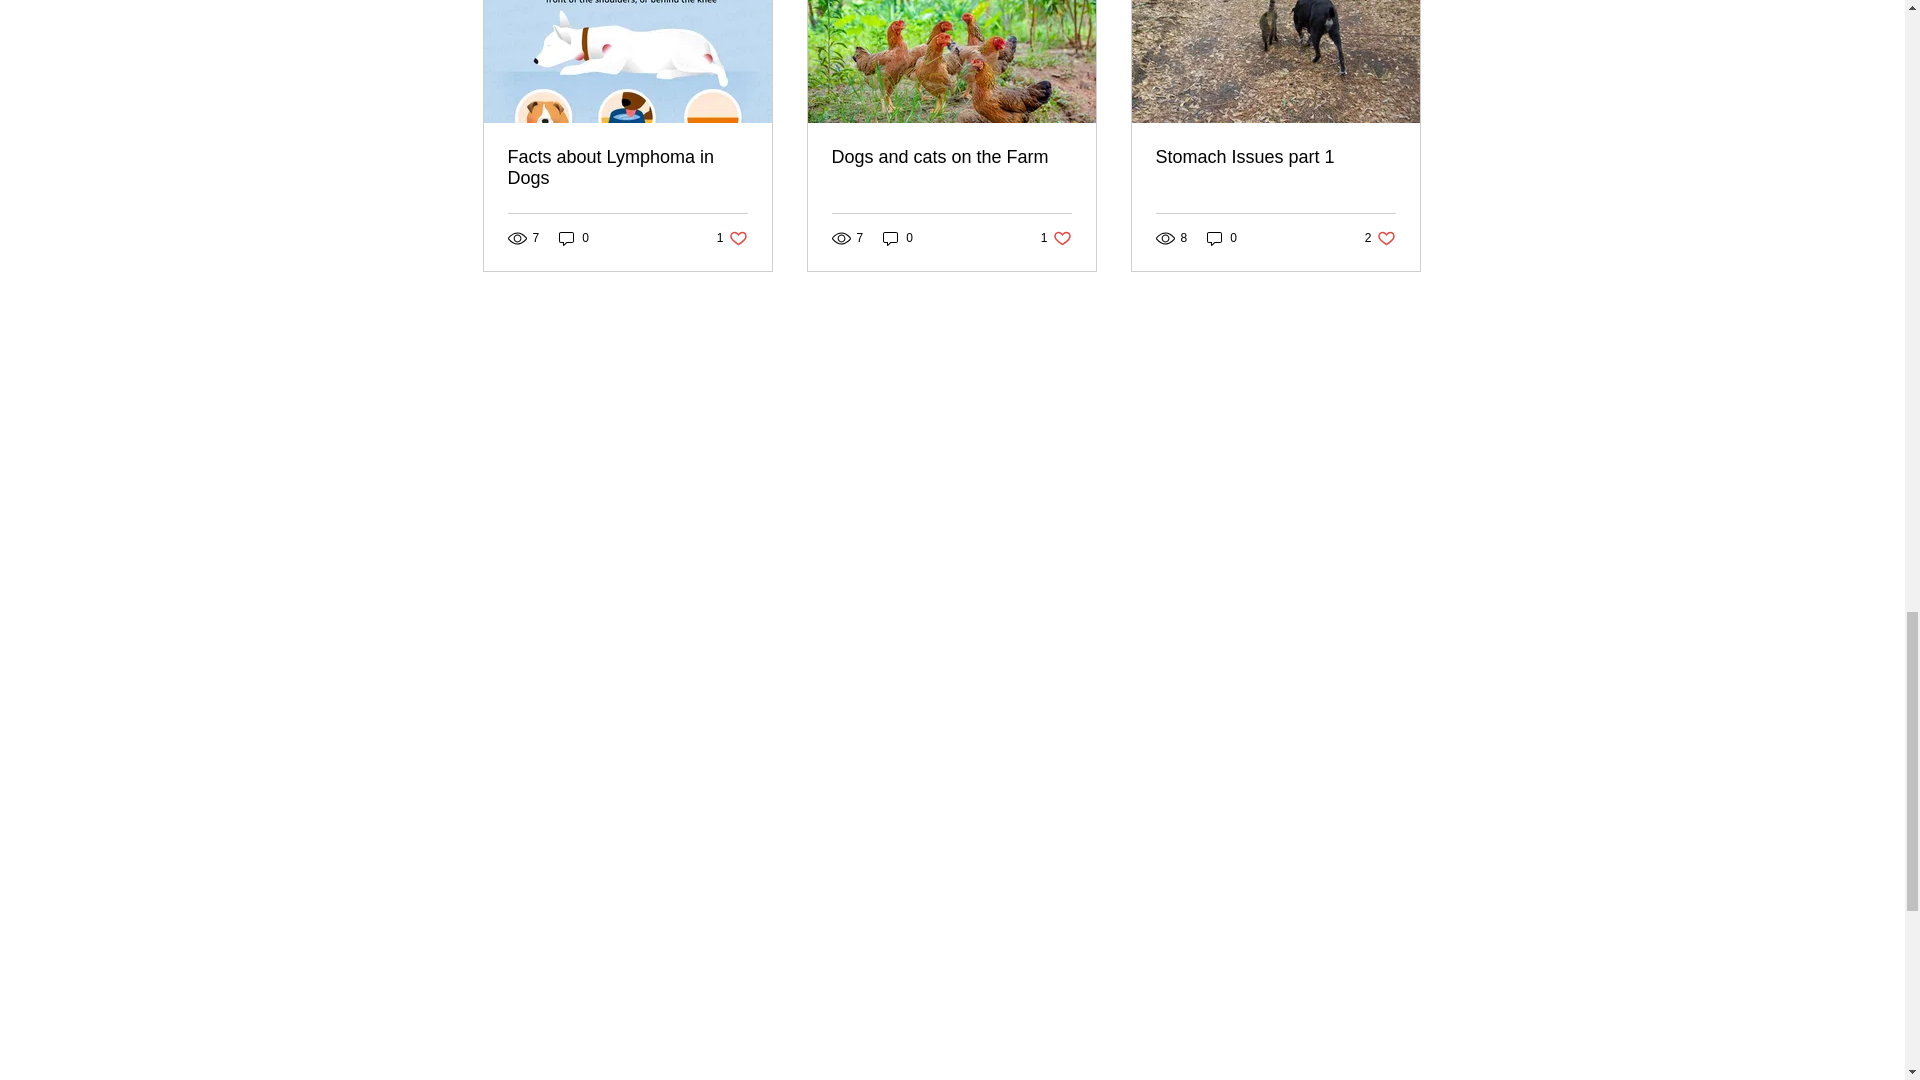  What do you see at coordinates (951, 157) in the screenshot?
I see `Dogs and cats on the Farm` at bounding box center [951, 157].